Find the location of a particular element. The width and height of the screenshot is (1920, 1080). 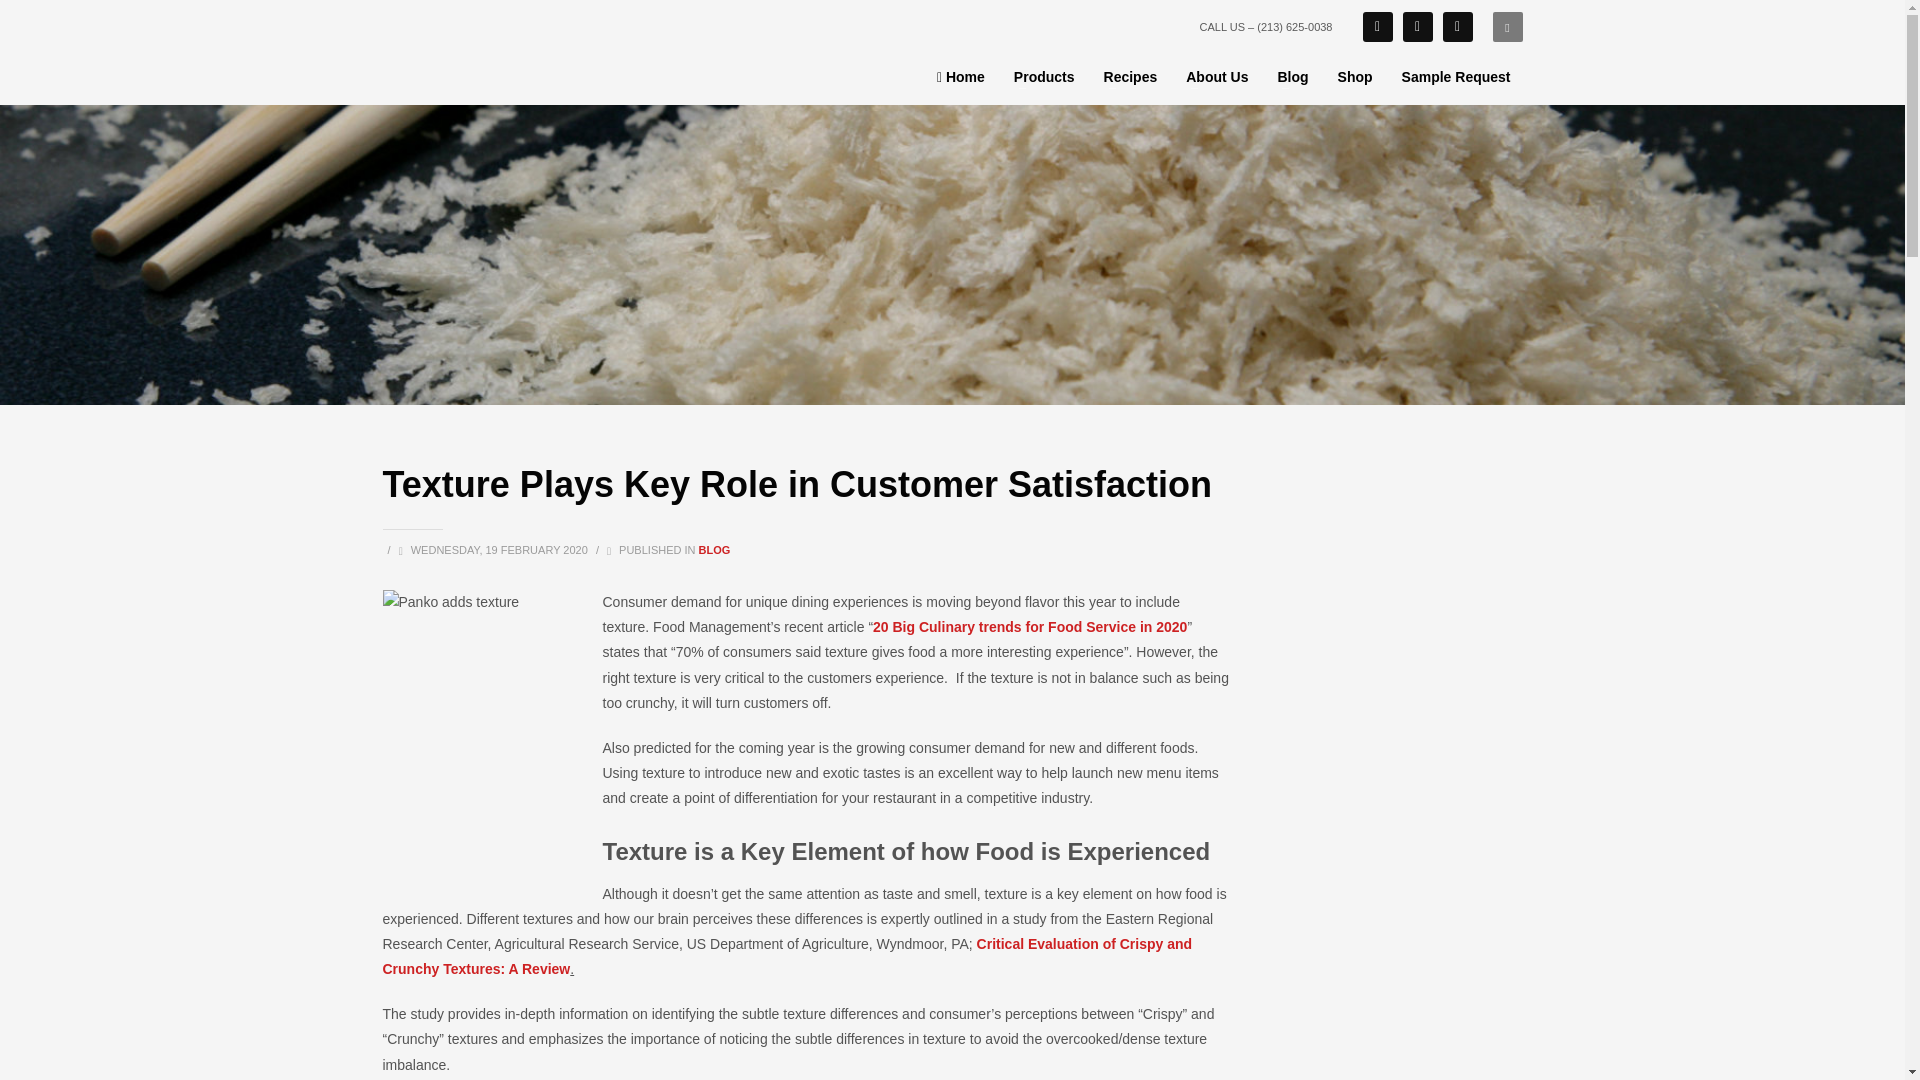

Shop is located at coordinates (1355, 76).